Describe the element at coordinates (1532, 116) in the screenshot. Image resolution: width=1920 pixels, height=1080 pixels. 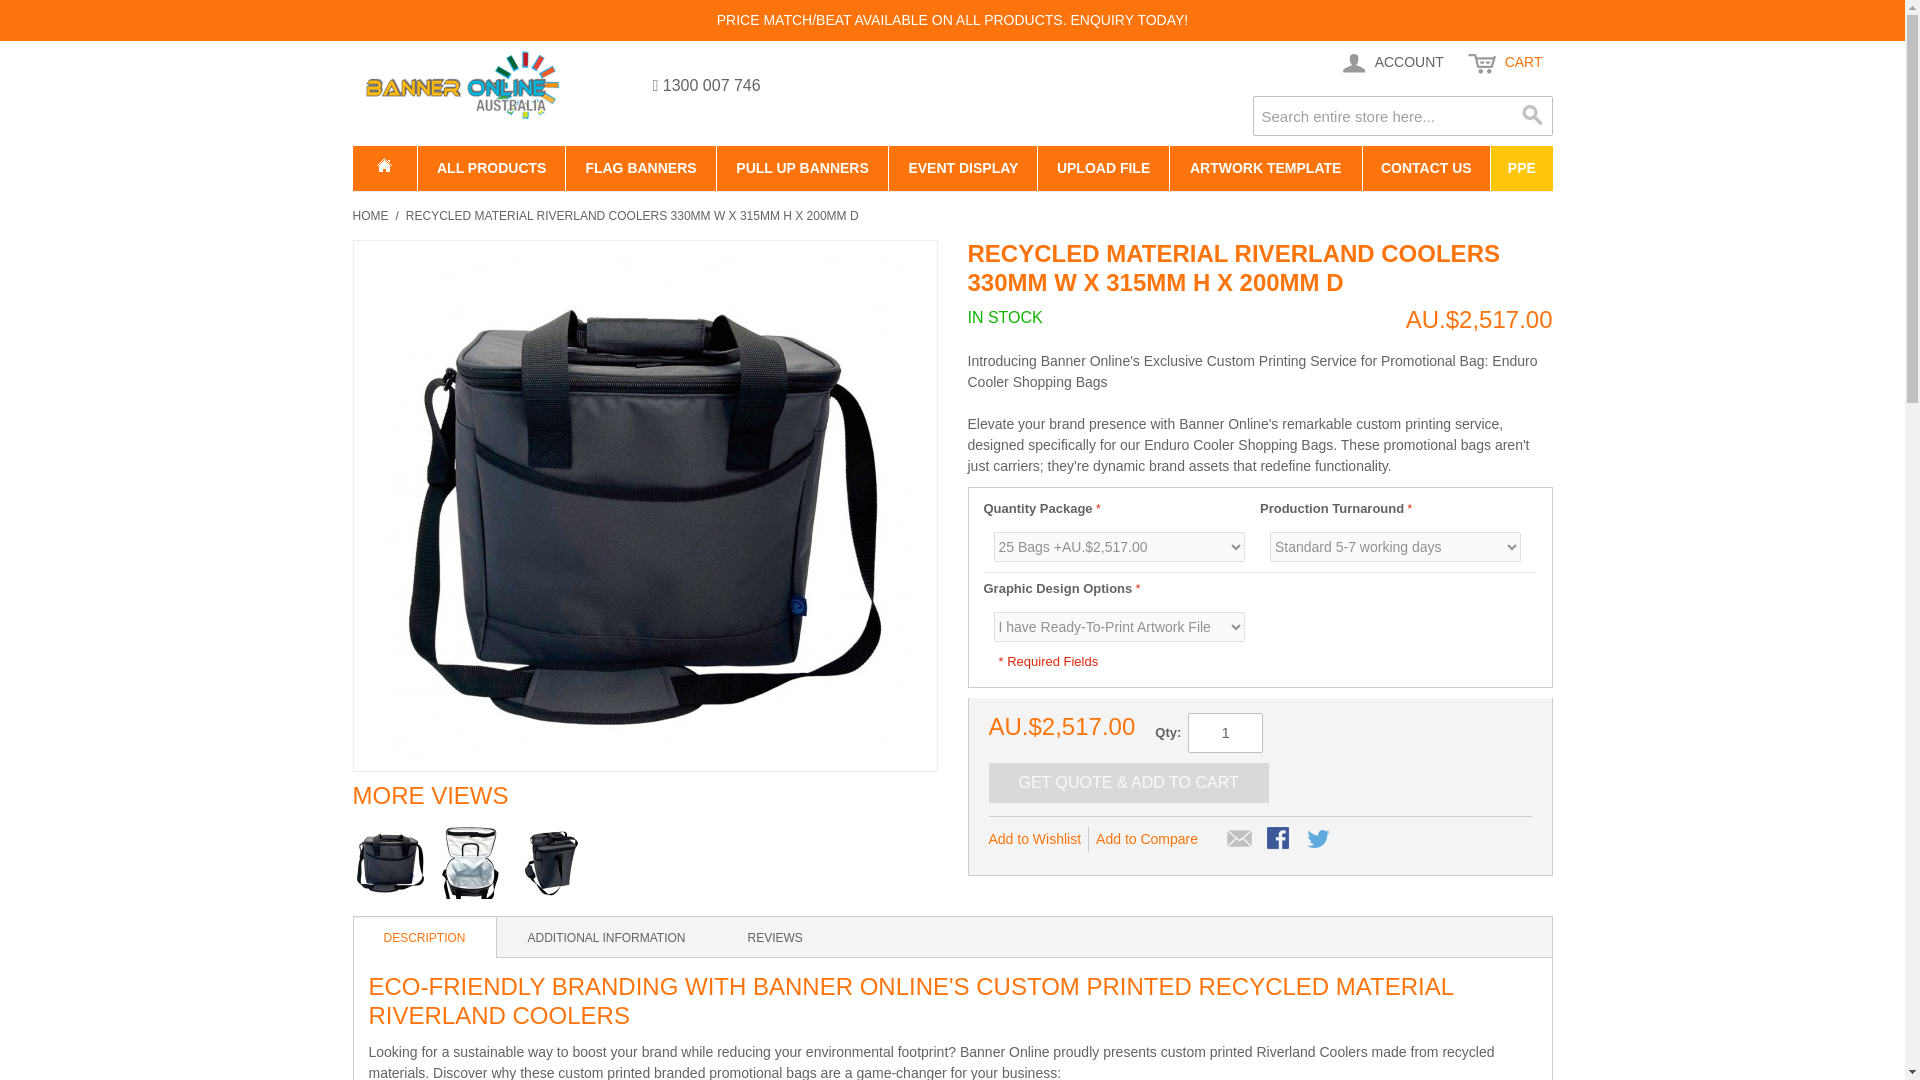
I see `Search` at that location.